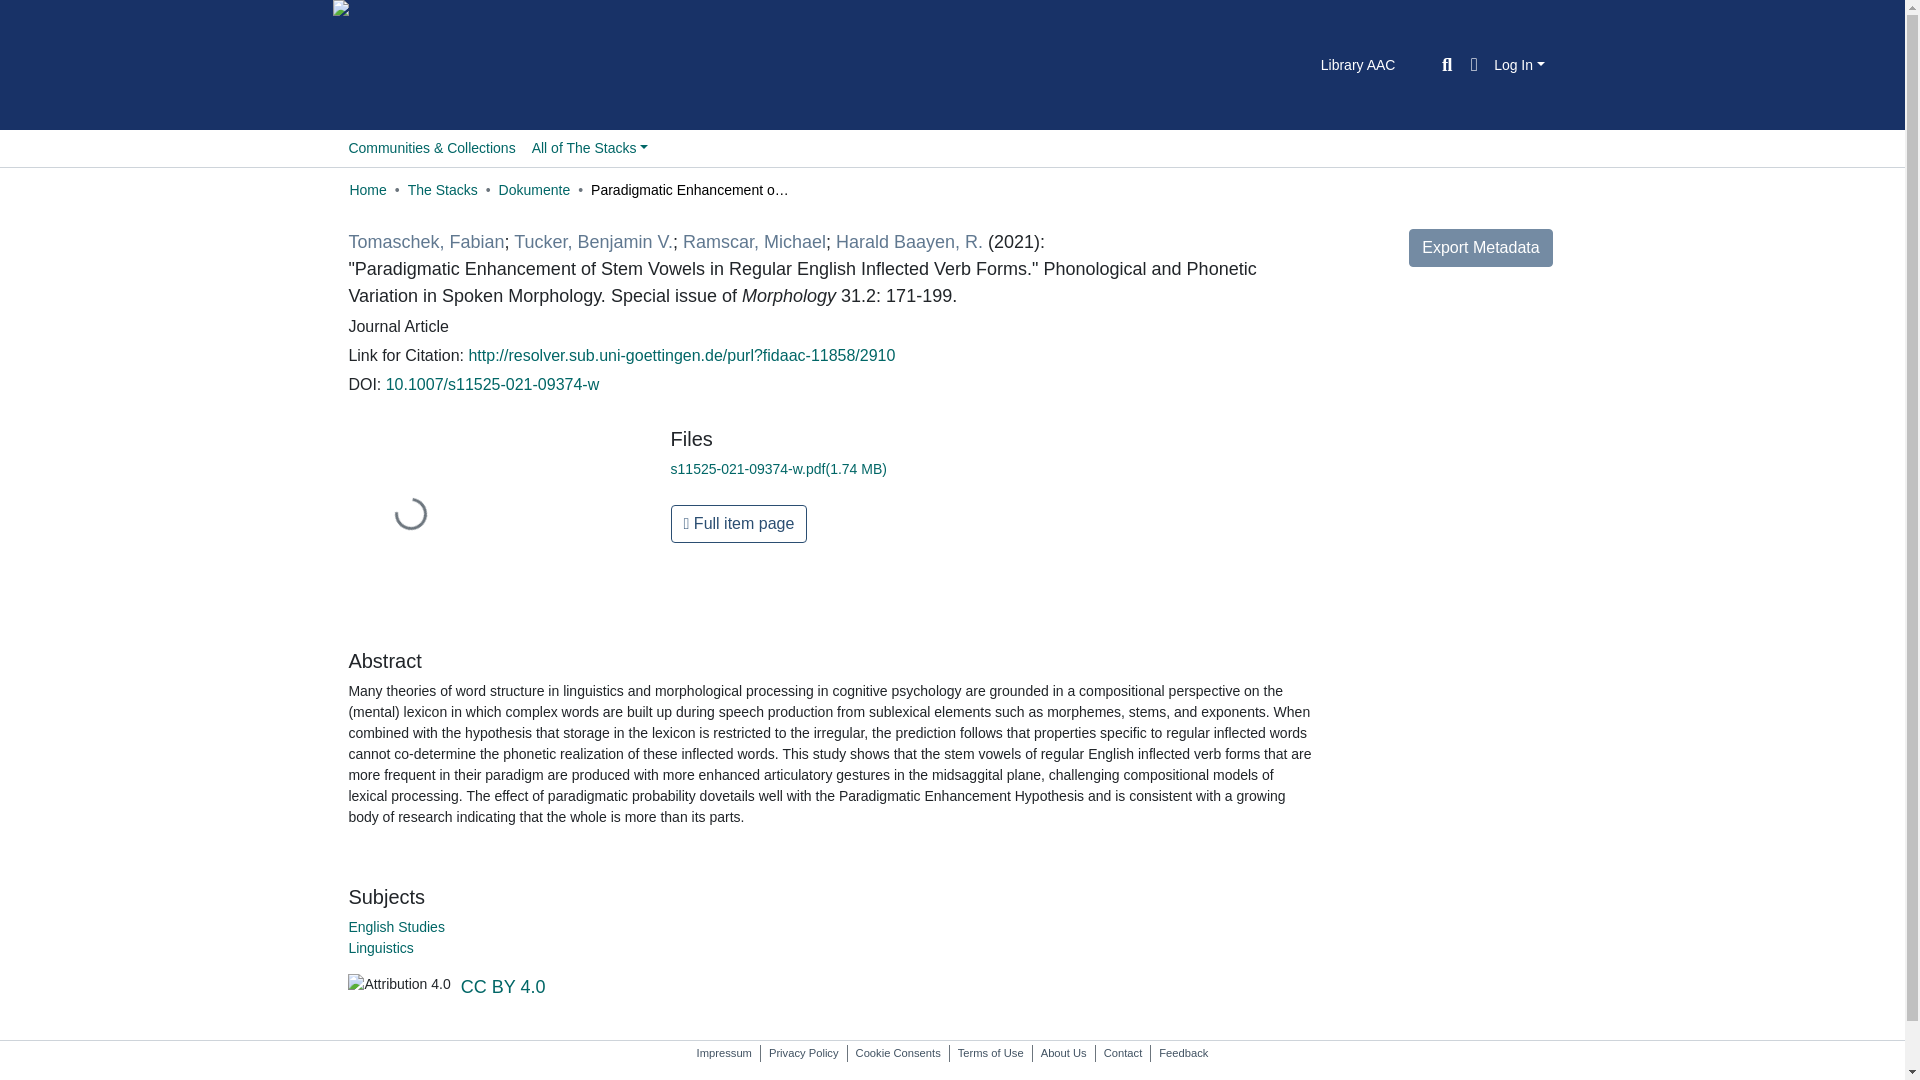 This screenshot has width=1920, height=1080. Describe the element at coordinates (380, 947) in the screenshot. I see `Linguistics` at that location.